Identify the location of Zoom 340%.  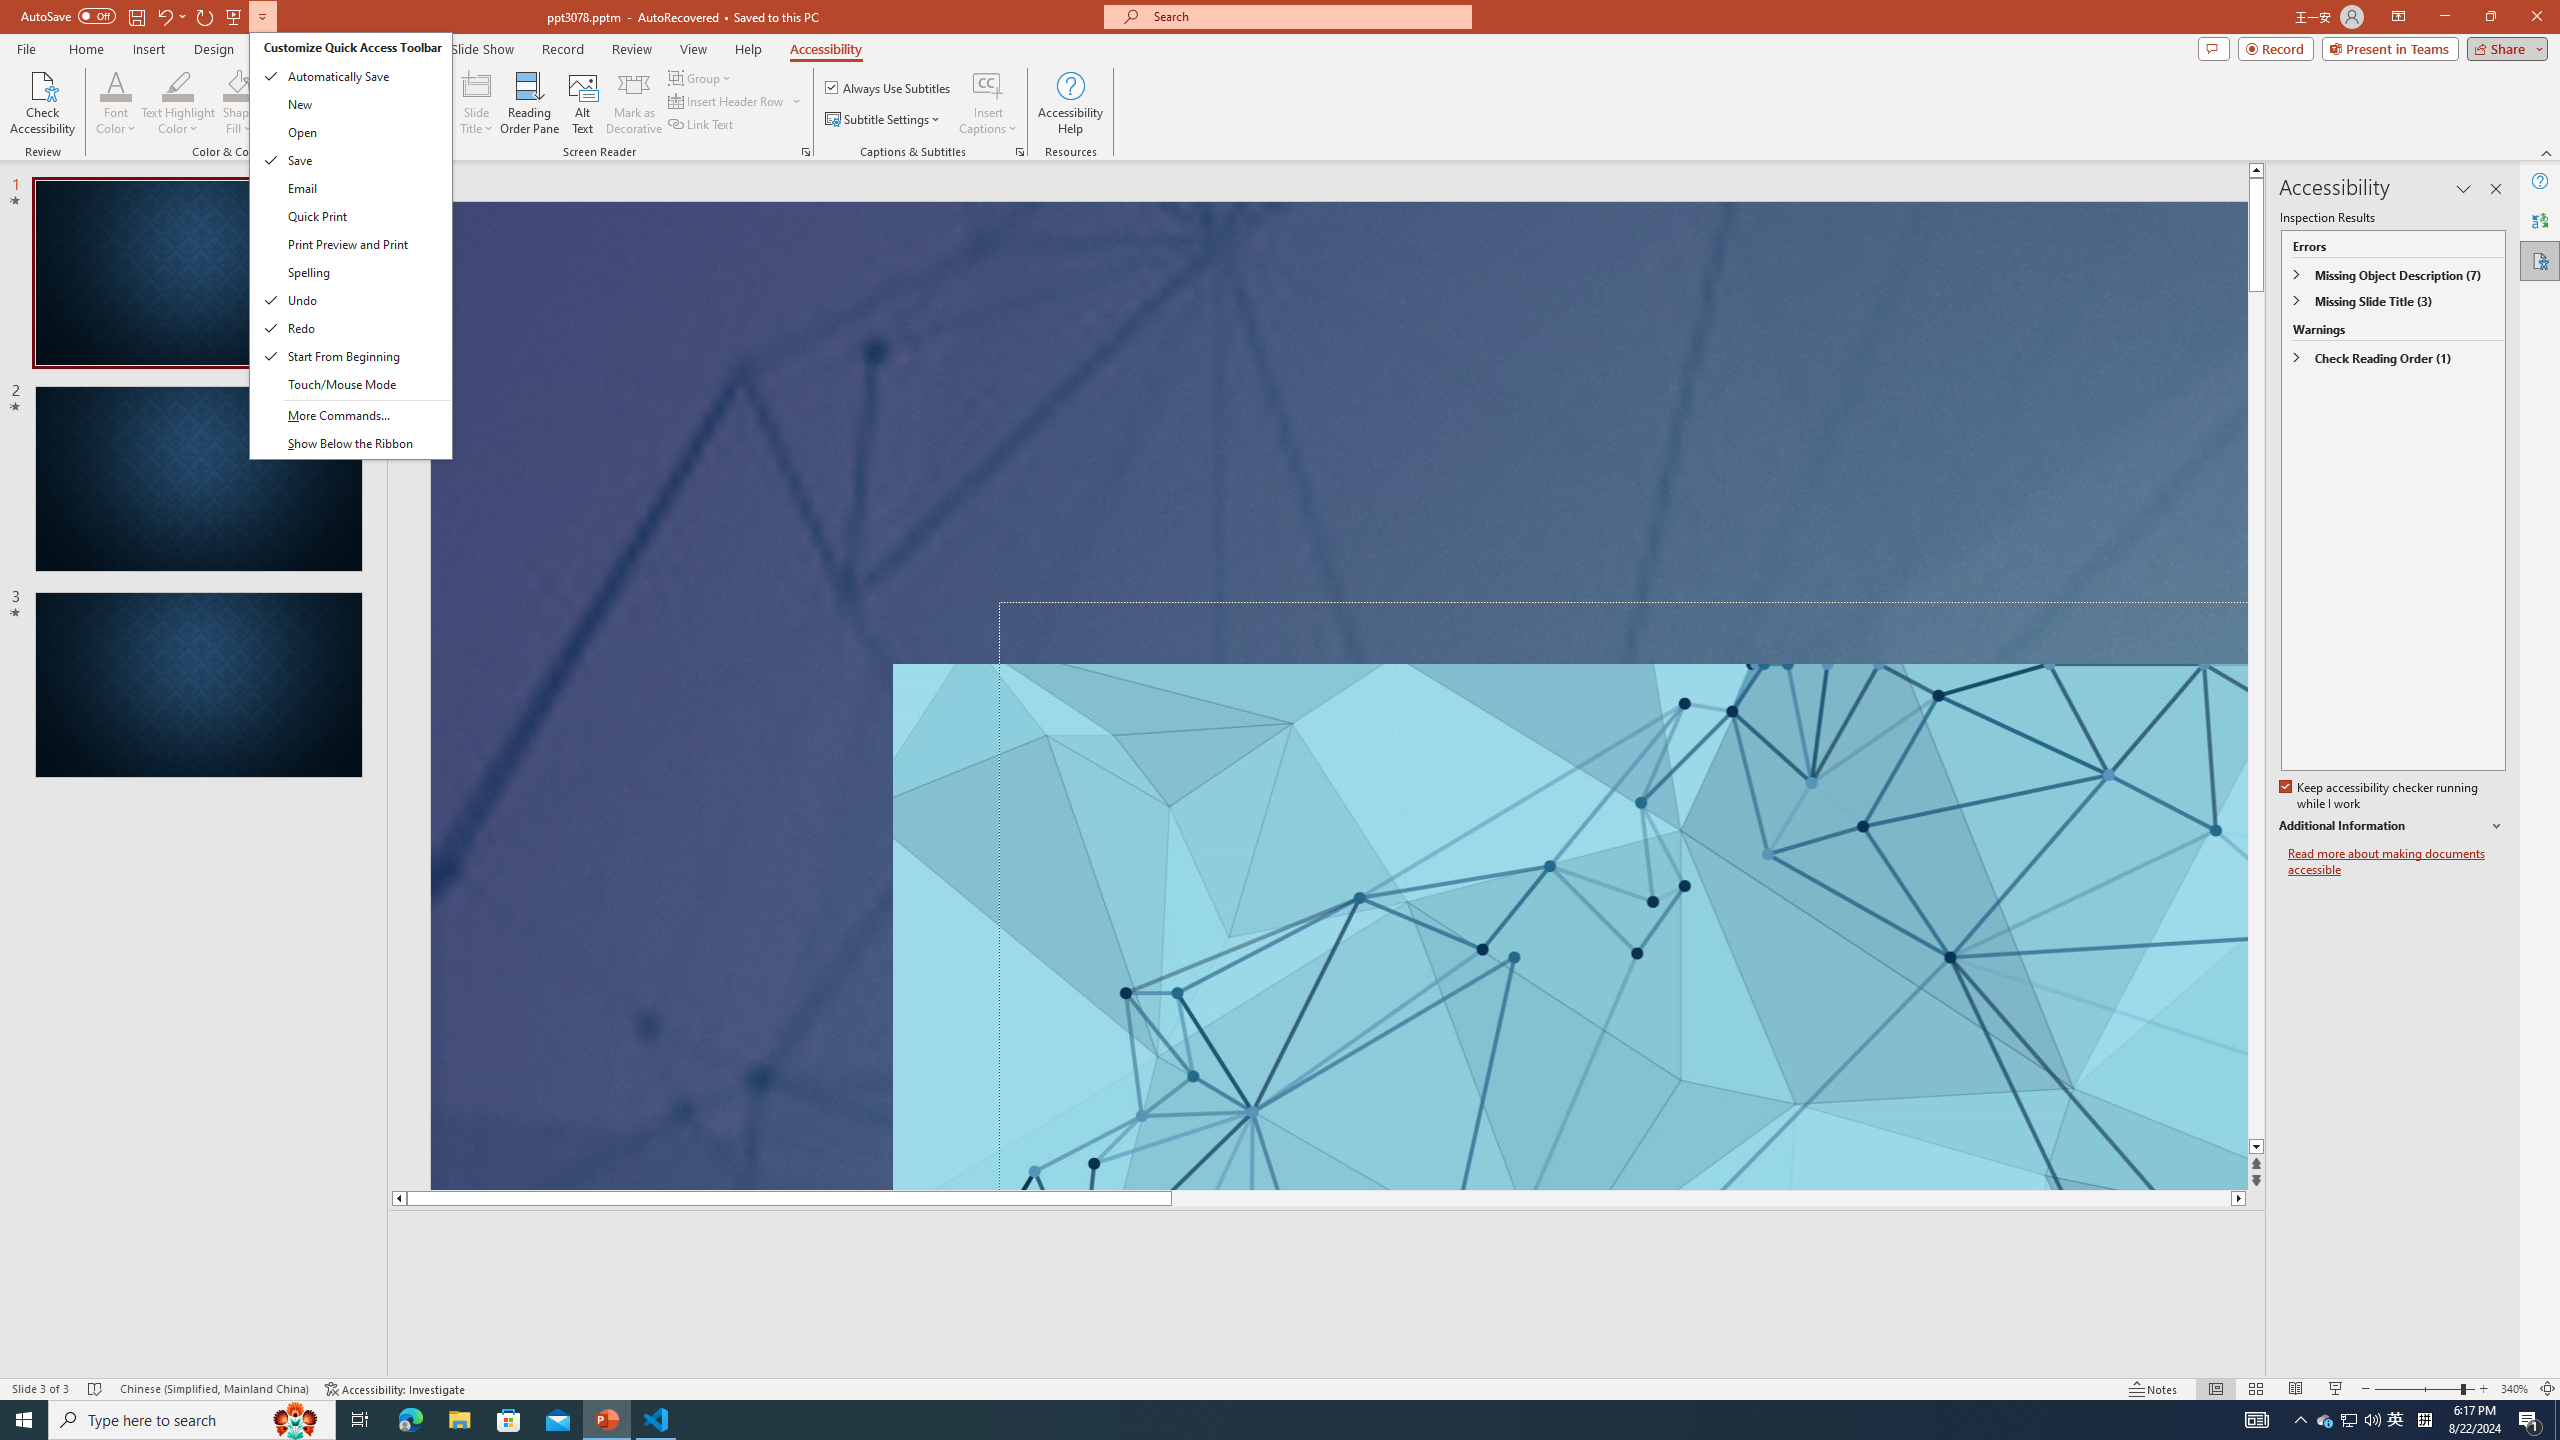
(2514, 1389).